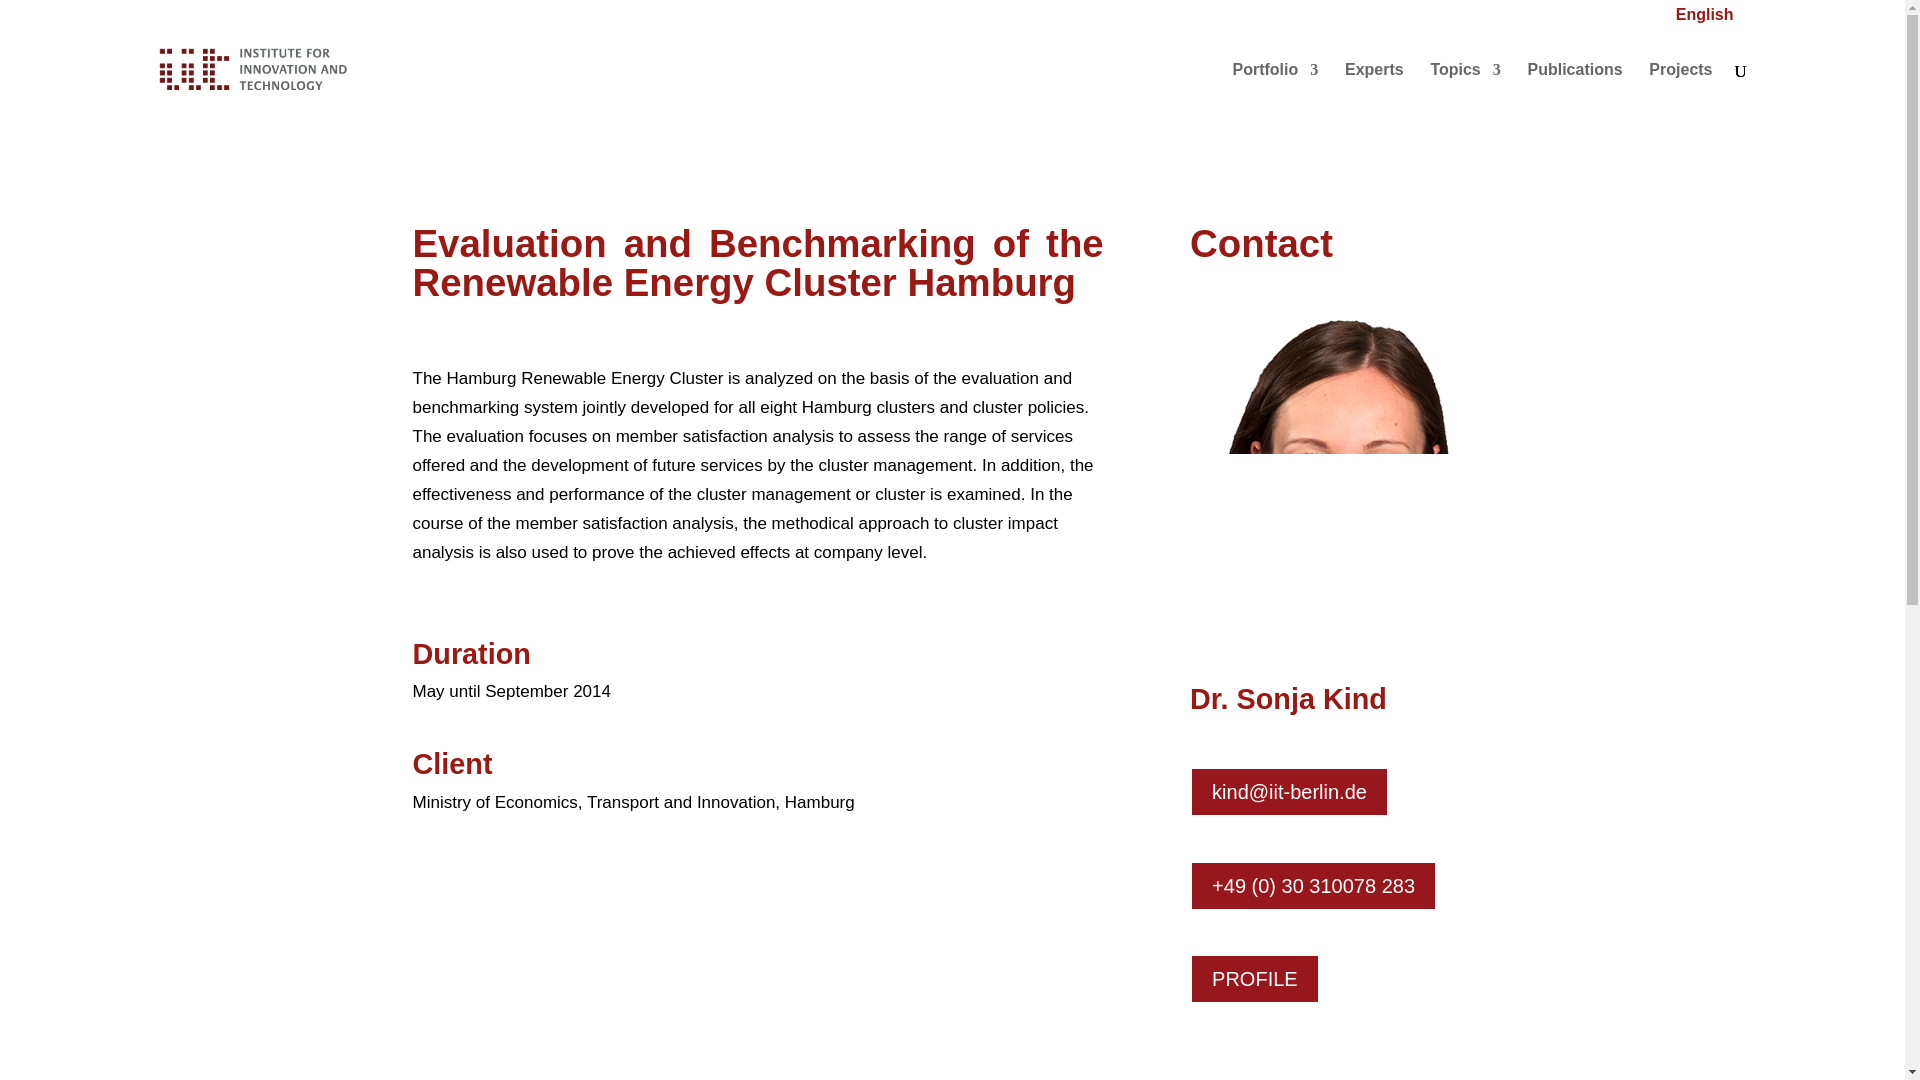 This screenshot has height=1080, width=1920. What do you see at coordinates (1575, 86) in the screenshot?
I see `Publications` at bounding box center [1575, 86].